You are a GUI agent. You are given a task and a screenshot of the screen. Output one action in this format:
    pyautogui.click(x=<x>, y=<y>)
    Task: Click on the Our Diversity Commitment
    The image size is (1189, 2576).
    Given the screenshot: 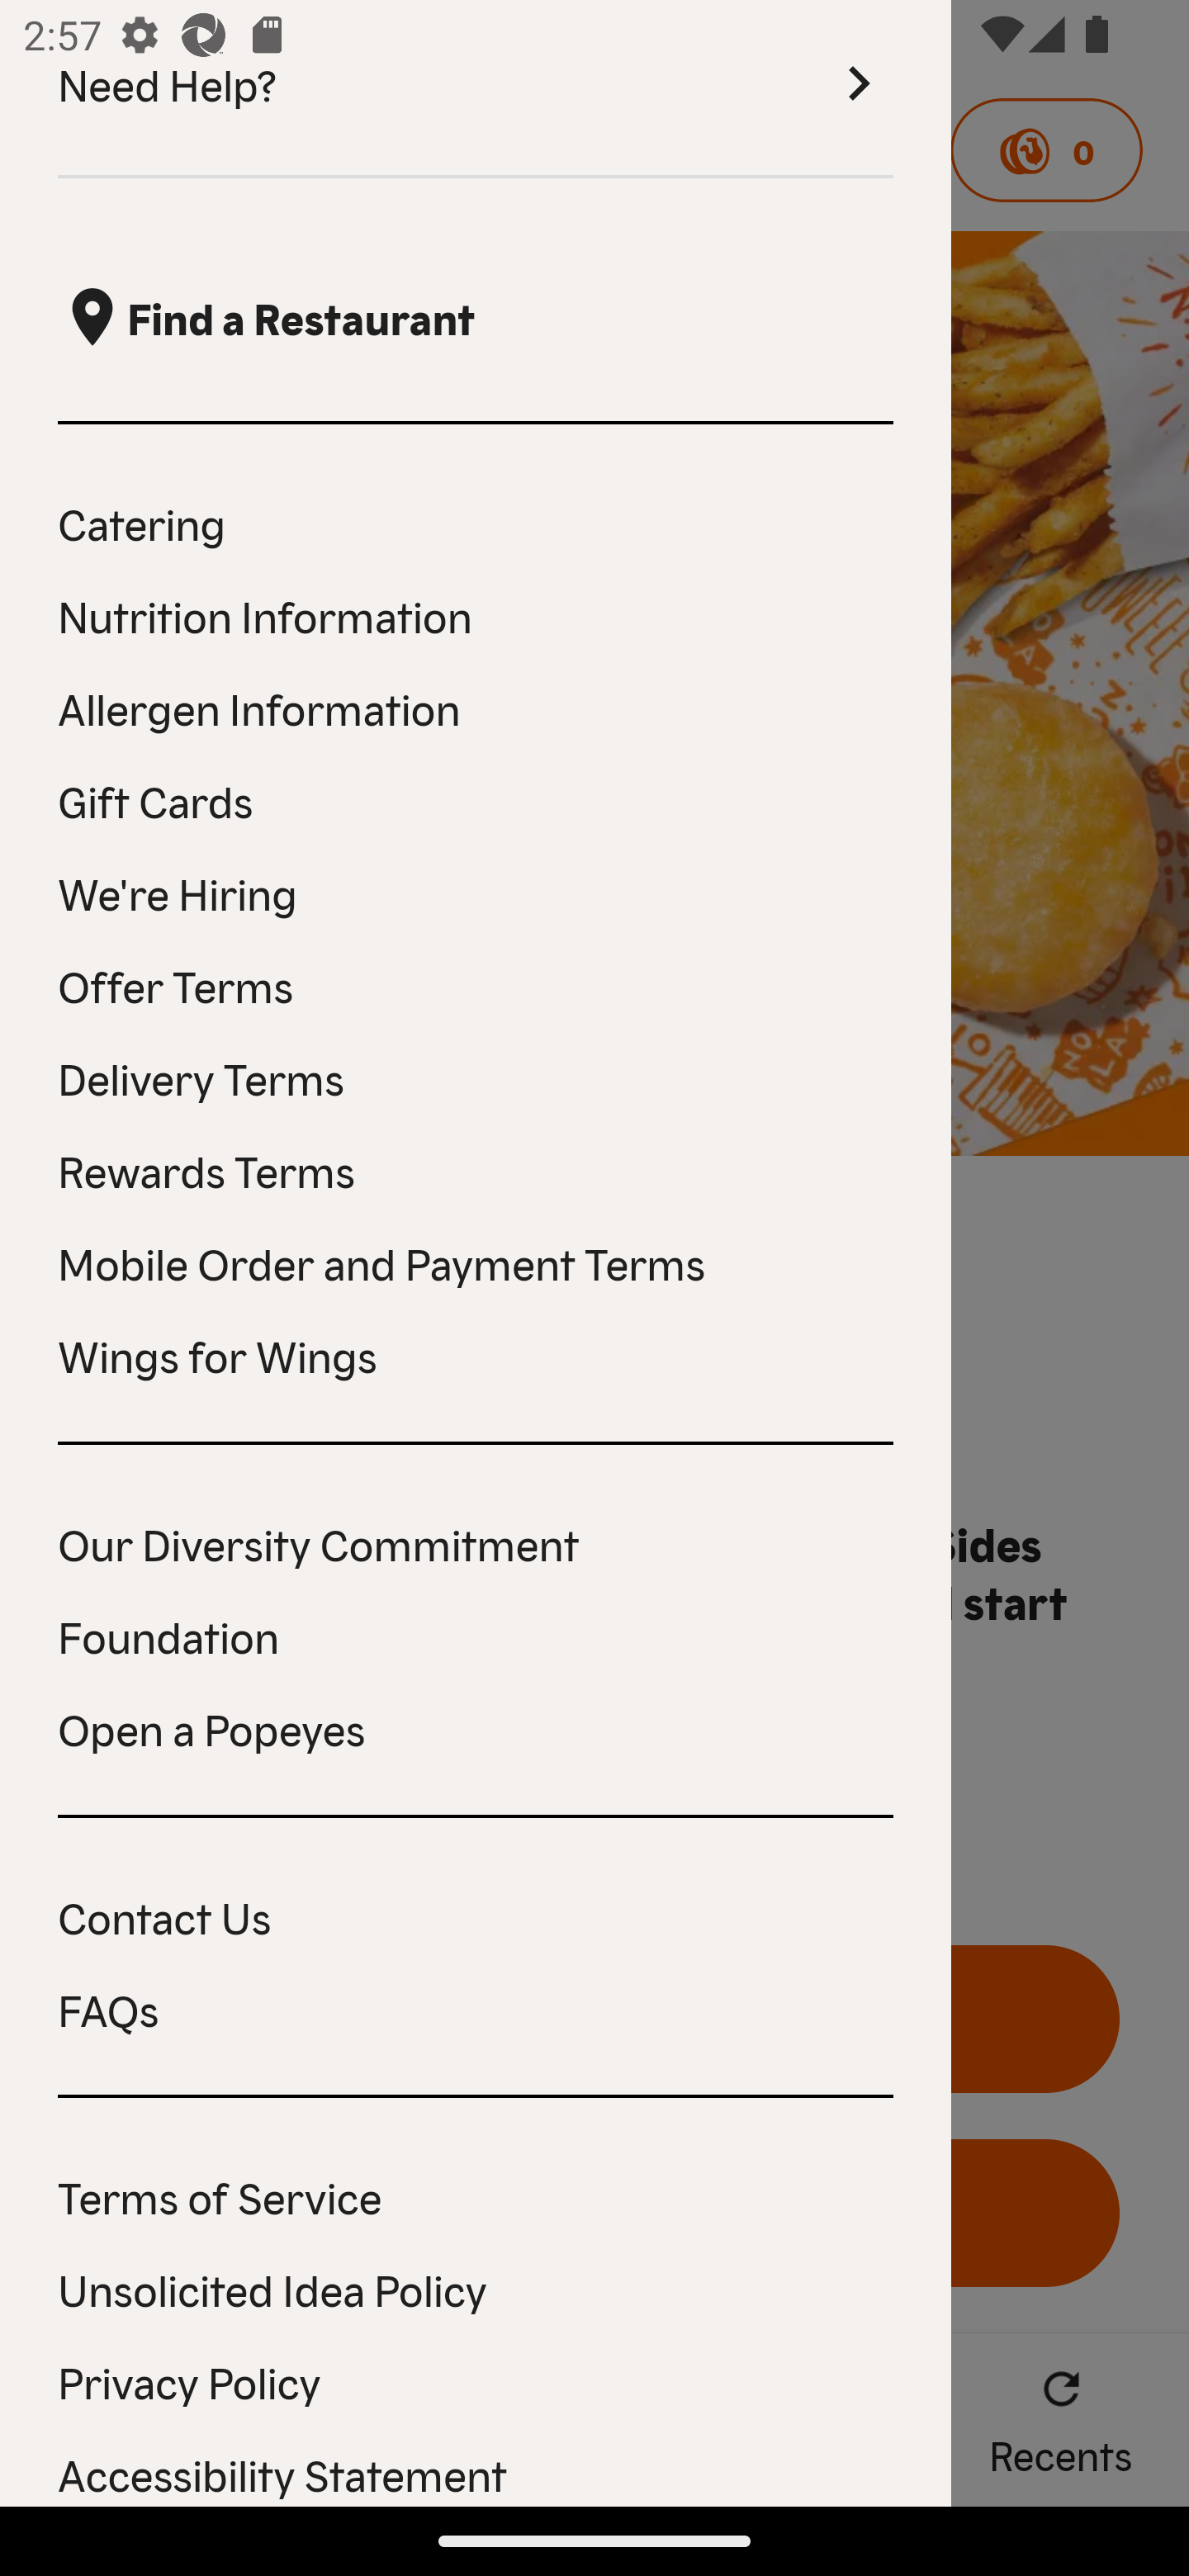 What is the action you would take?
    pyautogui.click(x=476, y=1542)
    